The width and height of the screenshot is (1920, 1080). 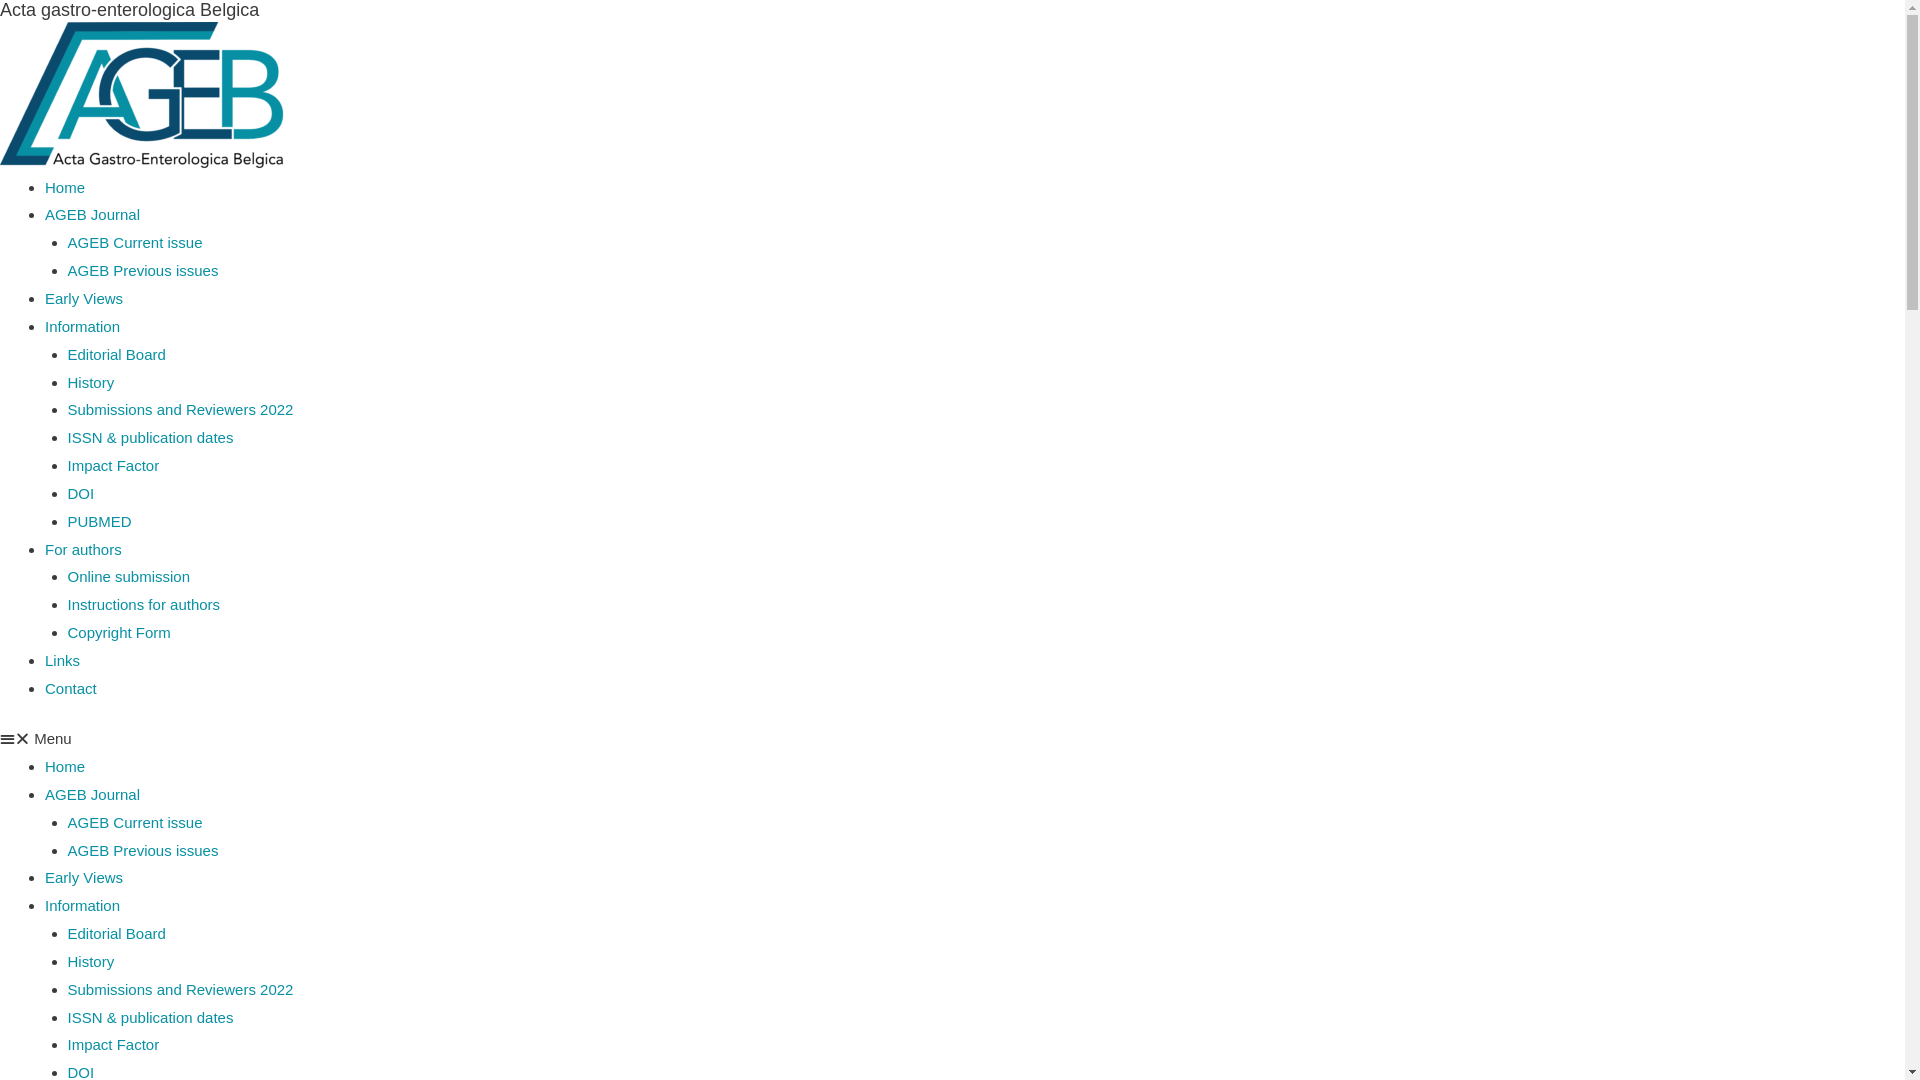 I want to click on Home, so click(x=65, y=766).